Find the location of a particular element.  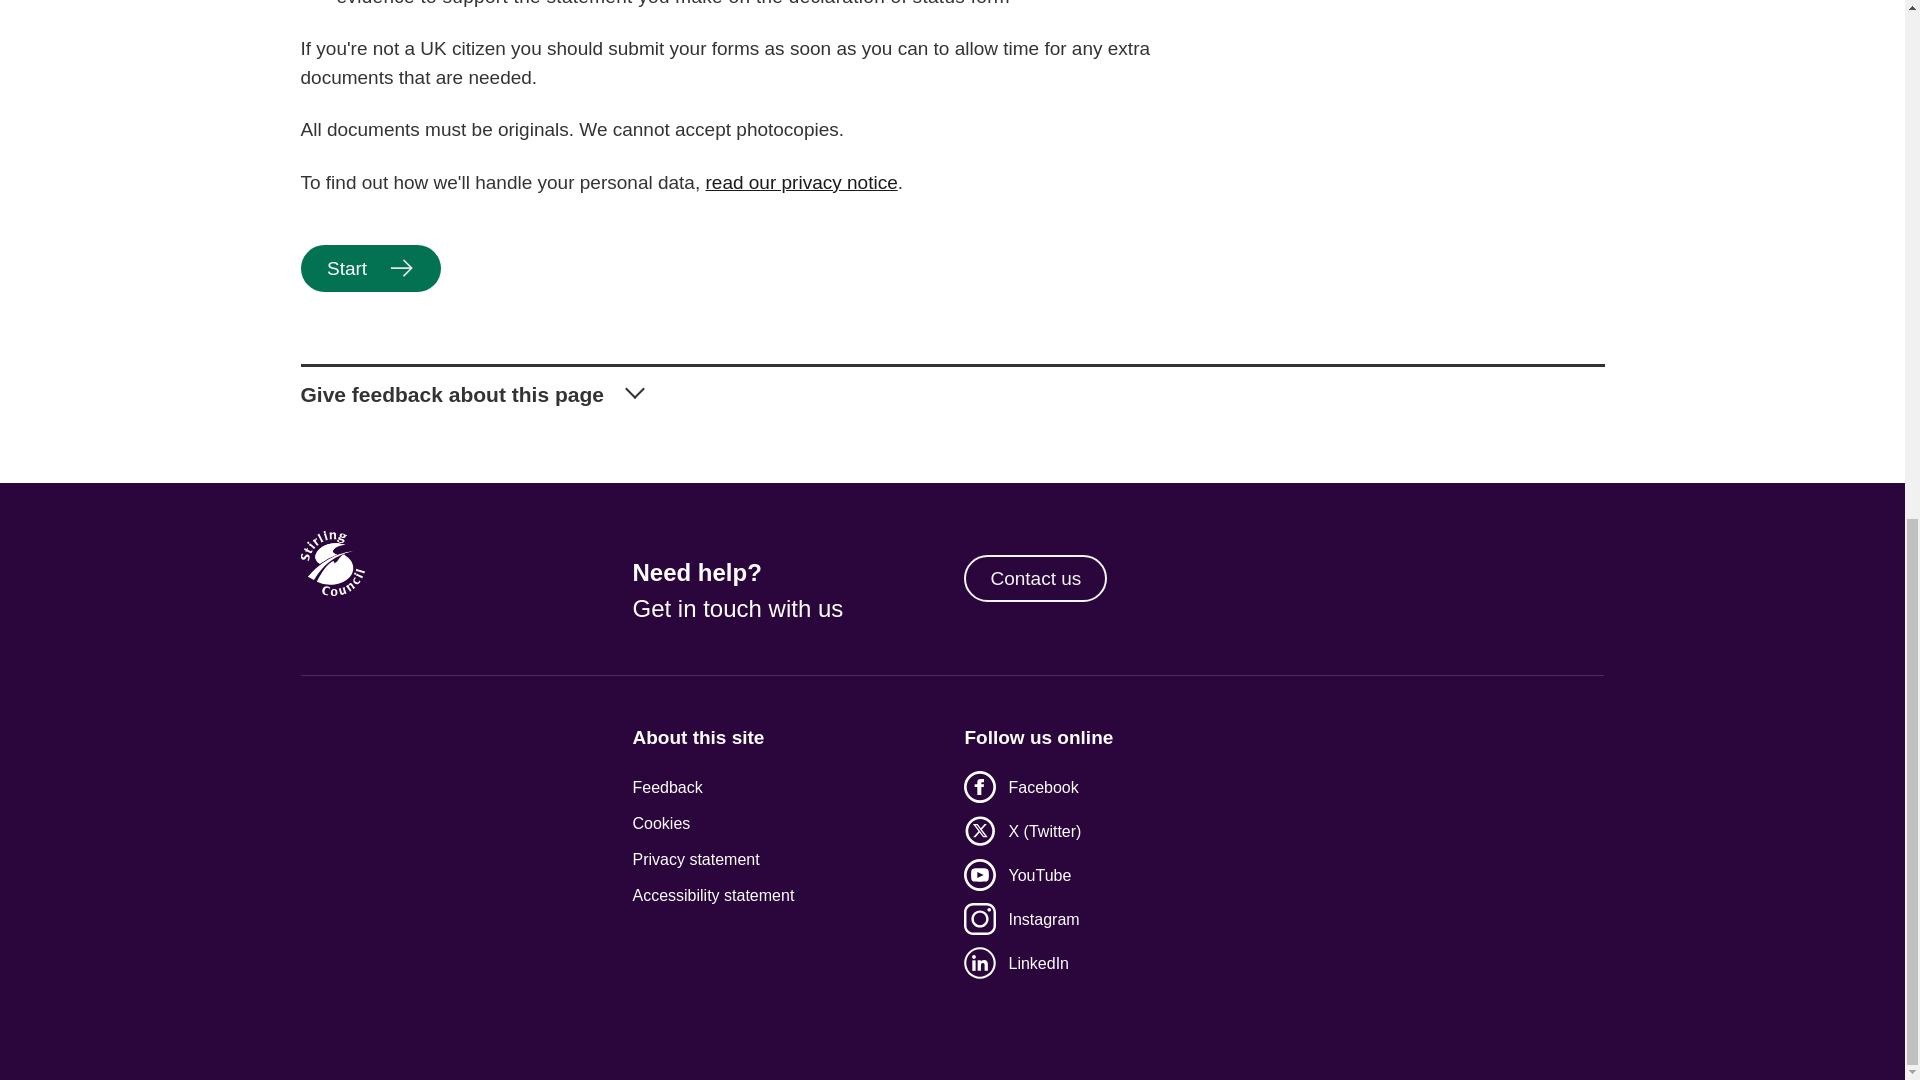

Give feedback about this page is located at coordinates (951, 387).